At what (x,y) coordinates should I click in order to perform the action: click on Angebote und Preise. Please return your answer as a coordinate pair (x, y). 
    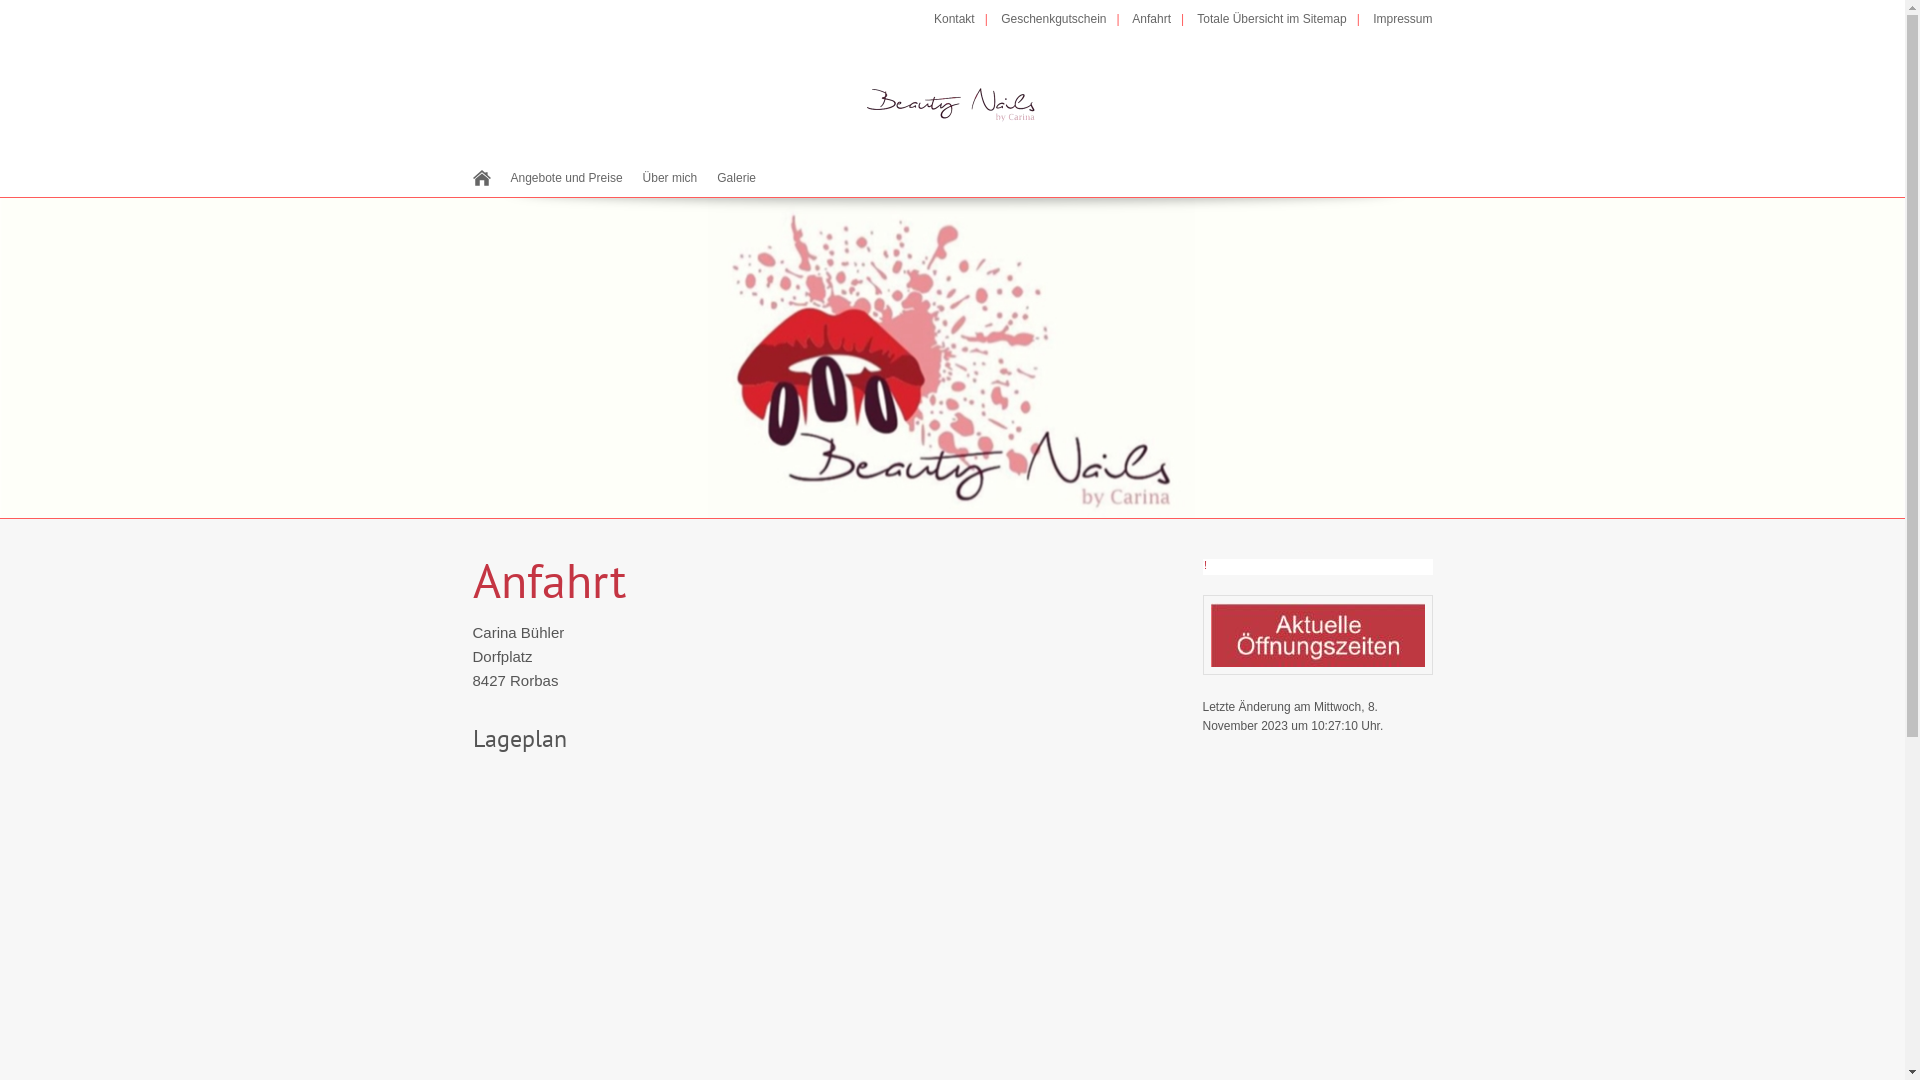
    Looking at the image, I should click on (566, 178).